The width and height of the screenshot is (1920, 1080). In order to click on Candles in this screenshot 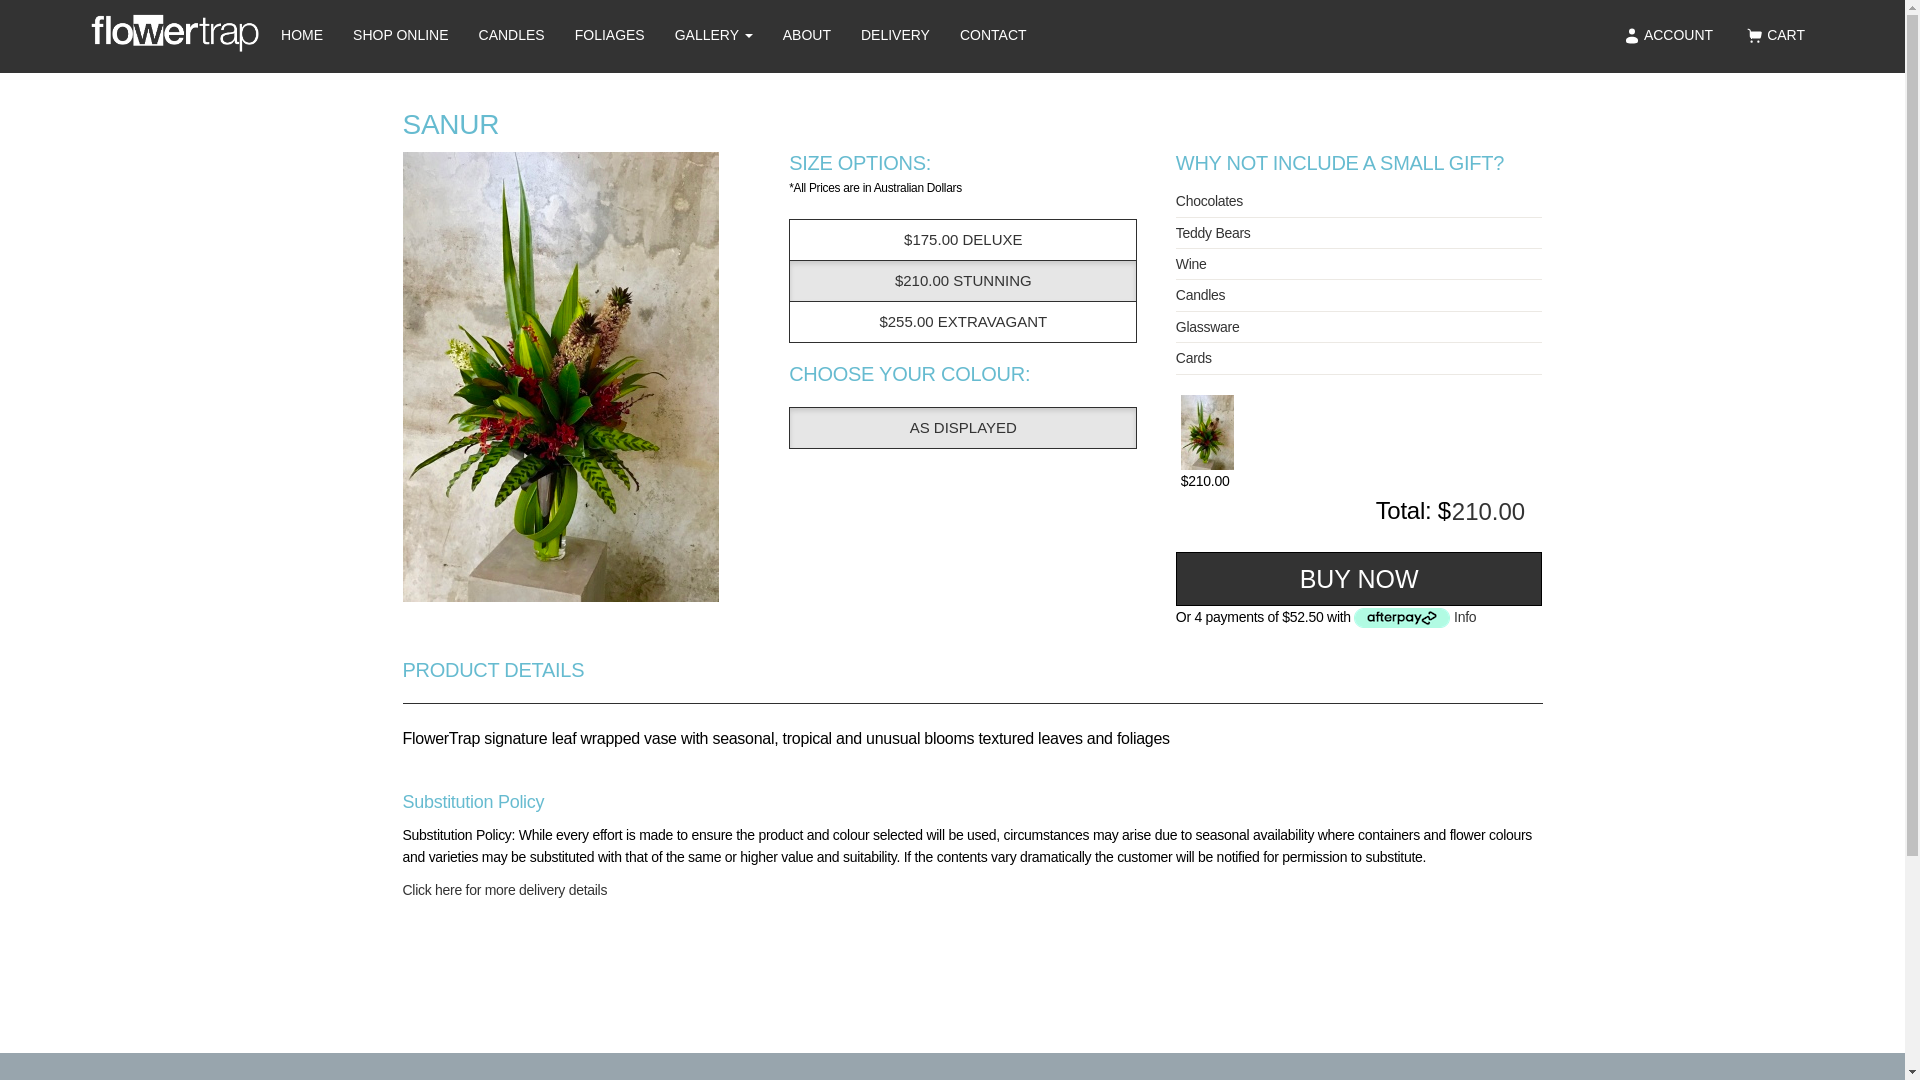, I will do `click(1360, 295)`.